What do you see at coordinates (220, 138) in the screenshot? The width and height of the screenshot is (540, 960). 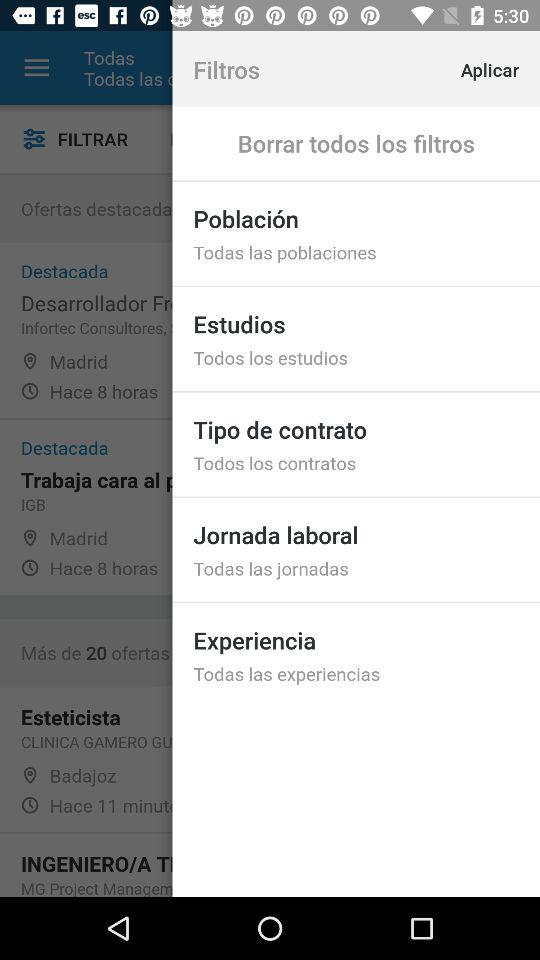 I see `tap icon next to the estudios item` at bounding box center [220, 138].